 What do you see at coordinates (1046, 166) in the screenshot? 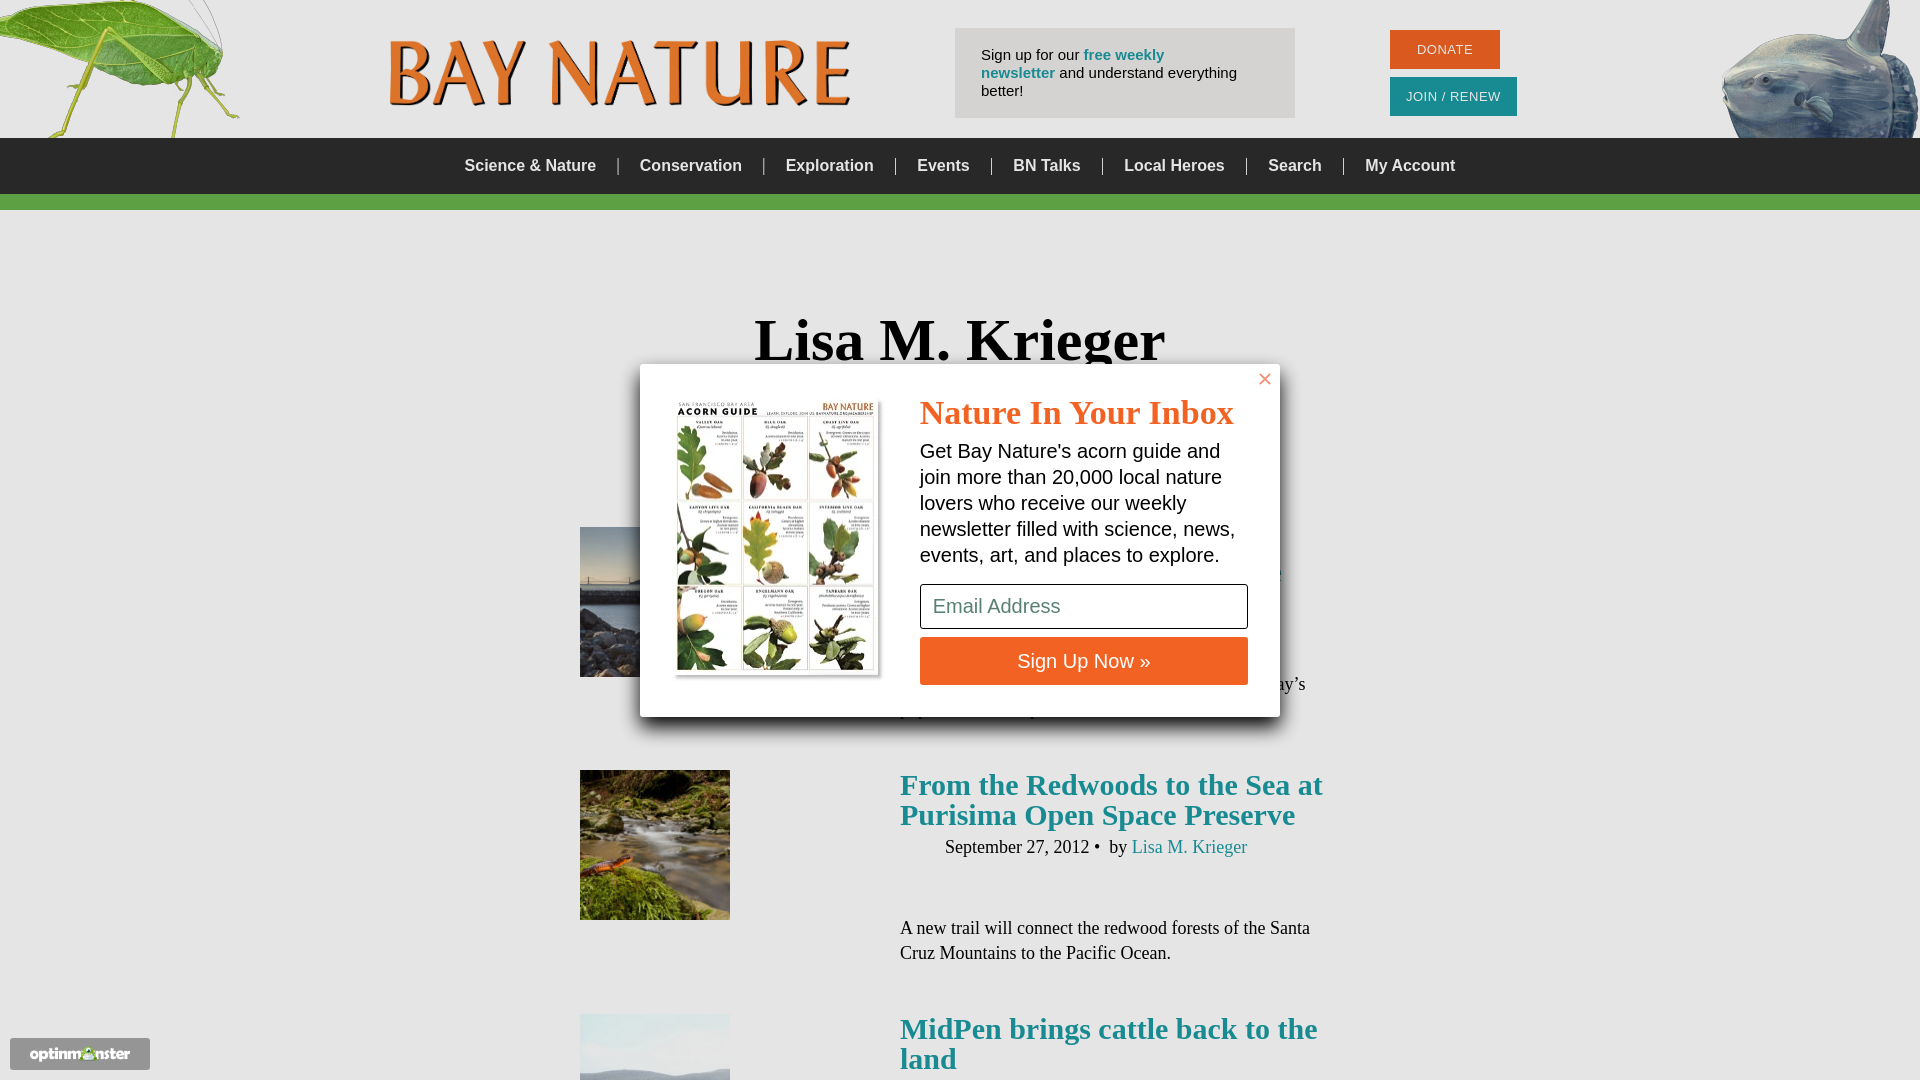
I see `BN Talks` at bounding box center [1046, 166].